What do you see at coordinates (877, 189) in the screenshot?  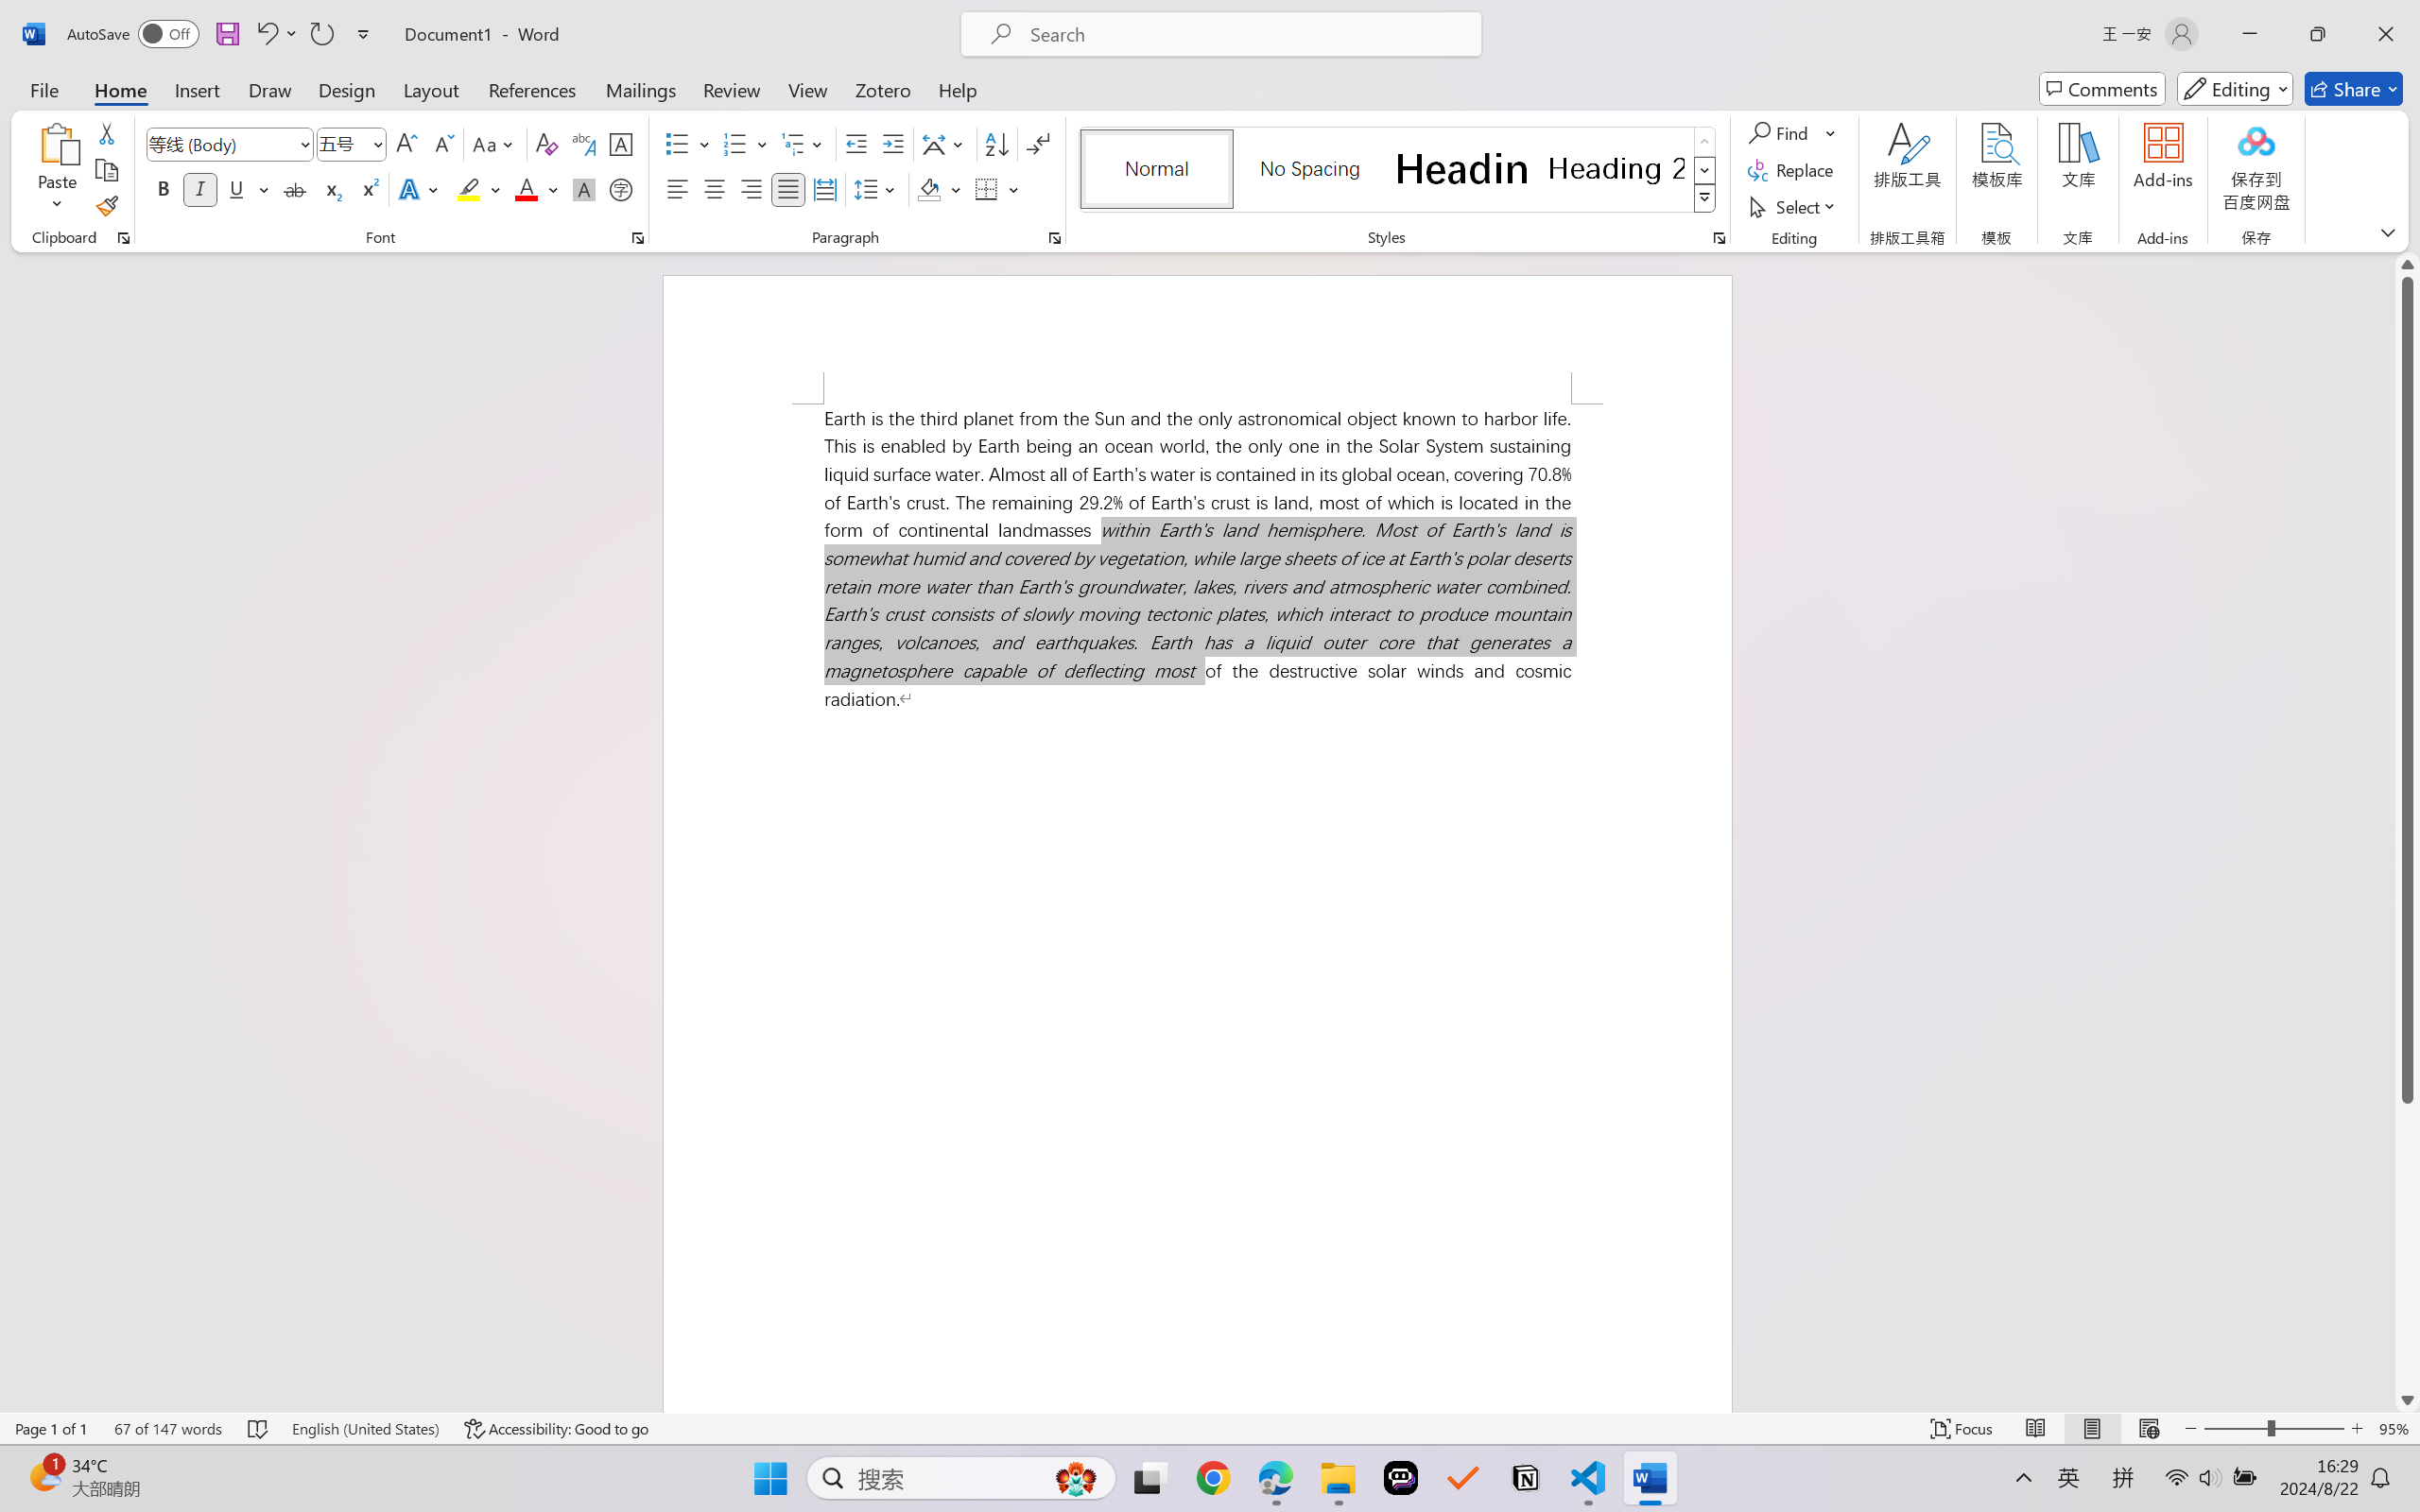 I see `Line and Paragraph Spacing` at bounding box center [877, 189].